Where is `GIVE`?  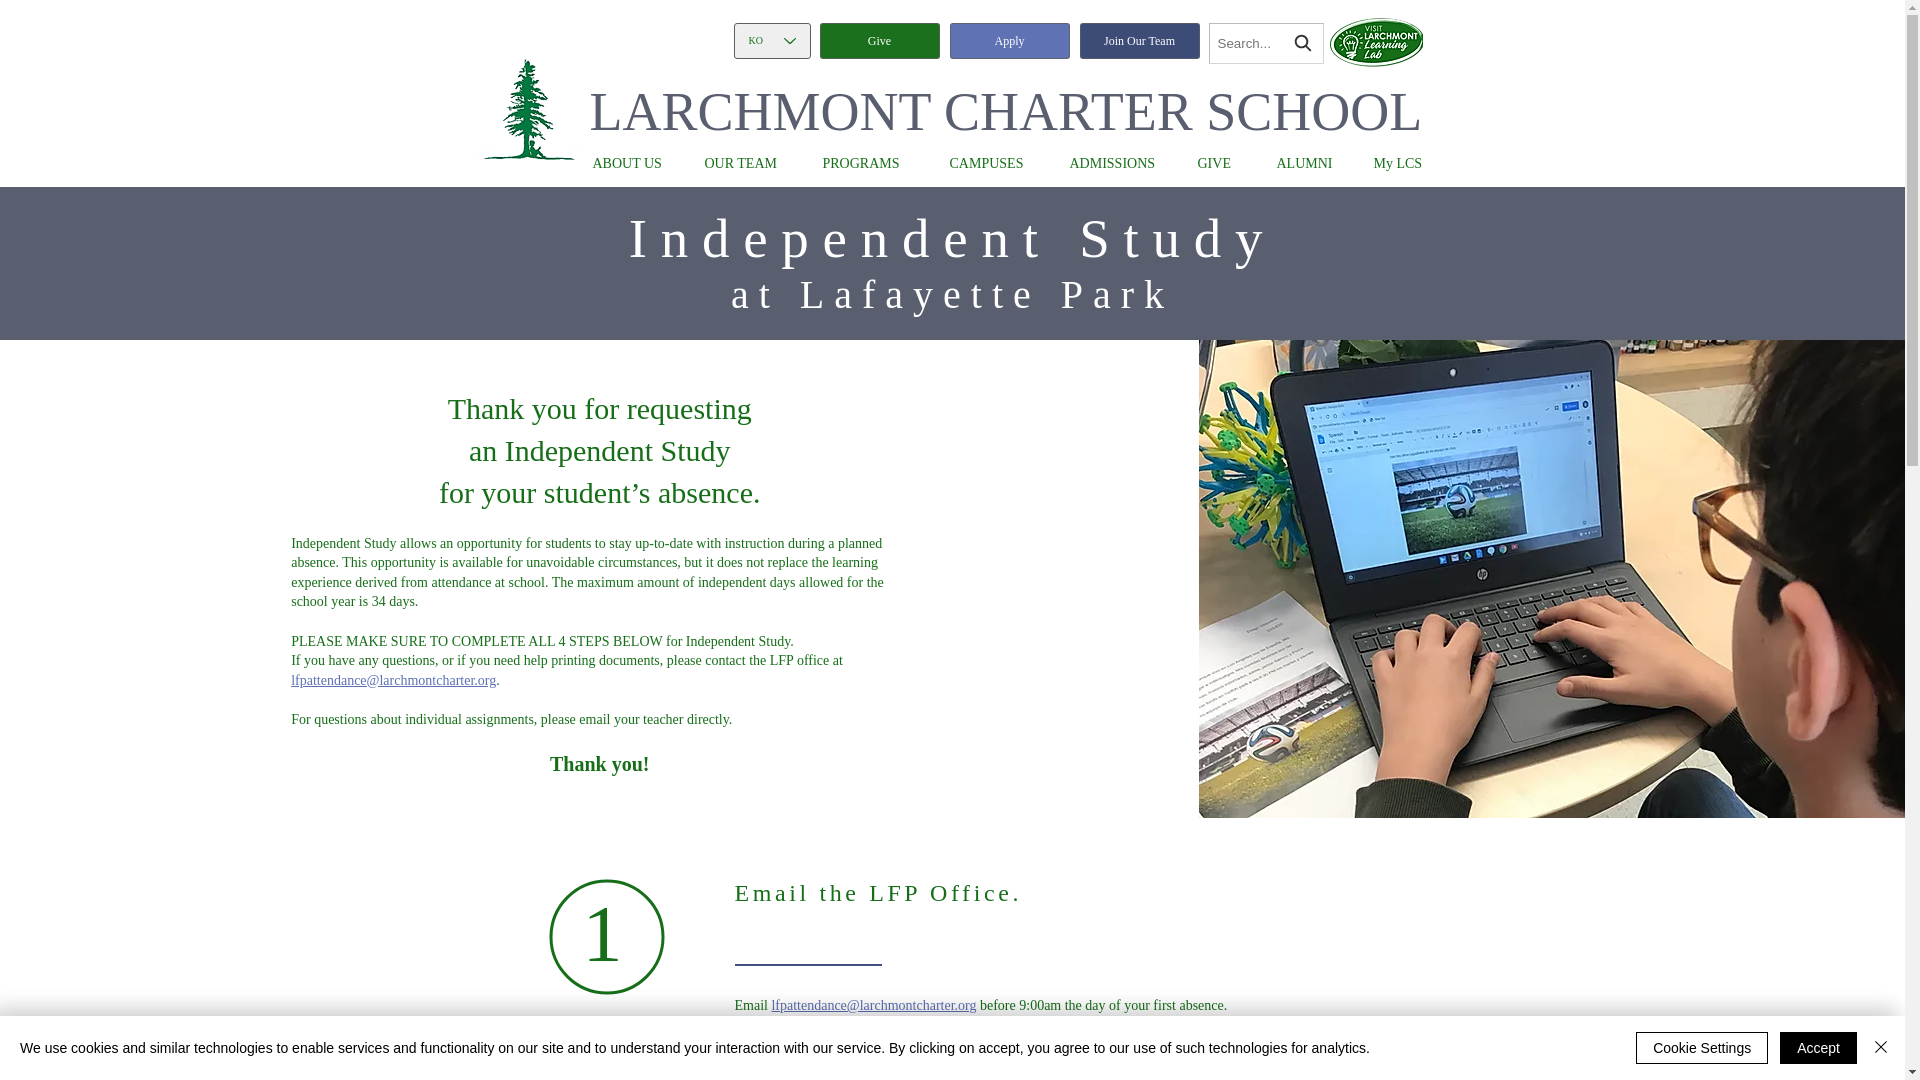 GIVE is located at coordinates (1222, 164).